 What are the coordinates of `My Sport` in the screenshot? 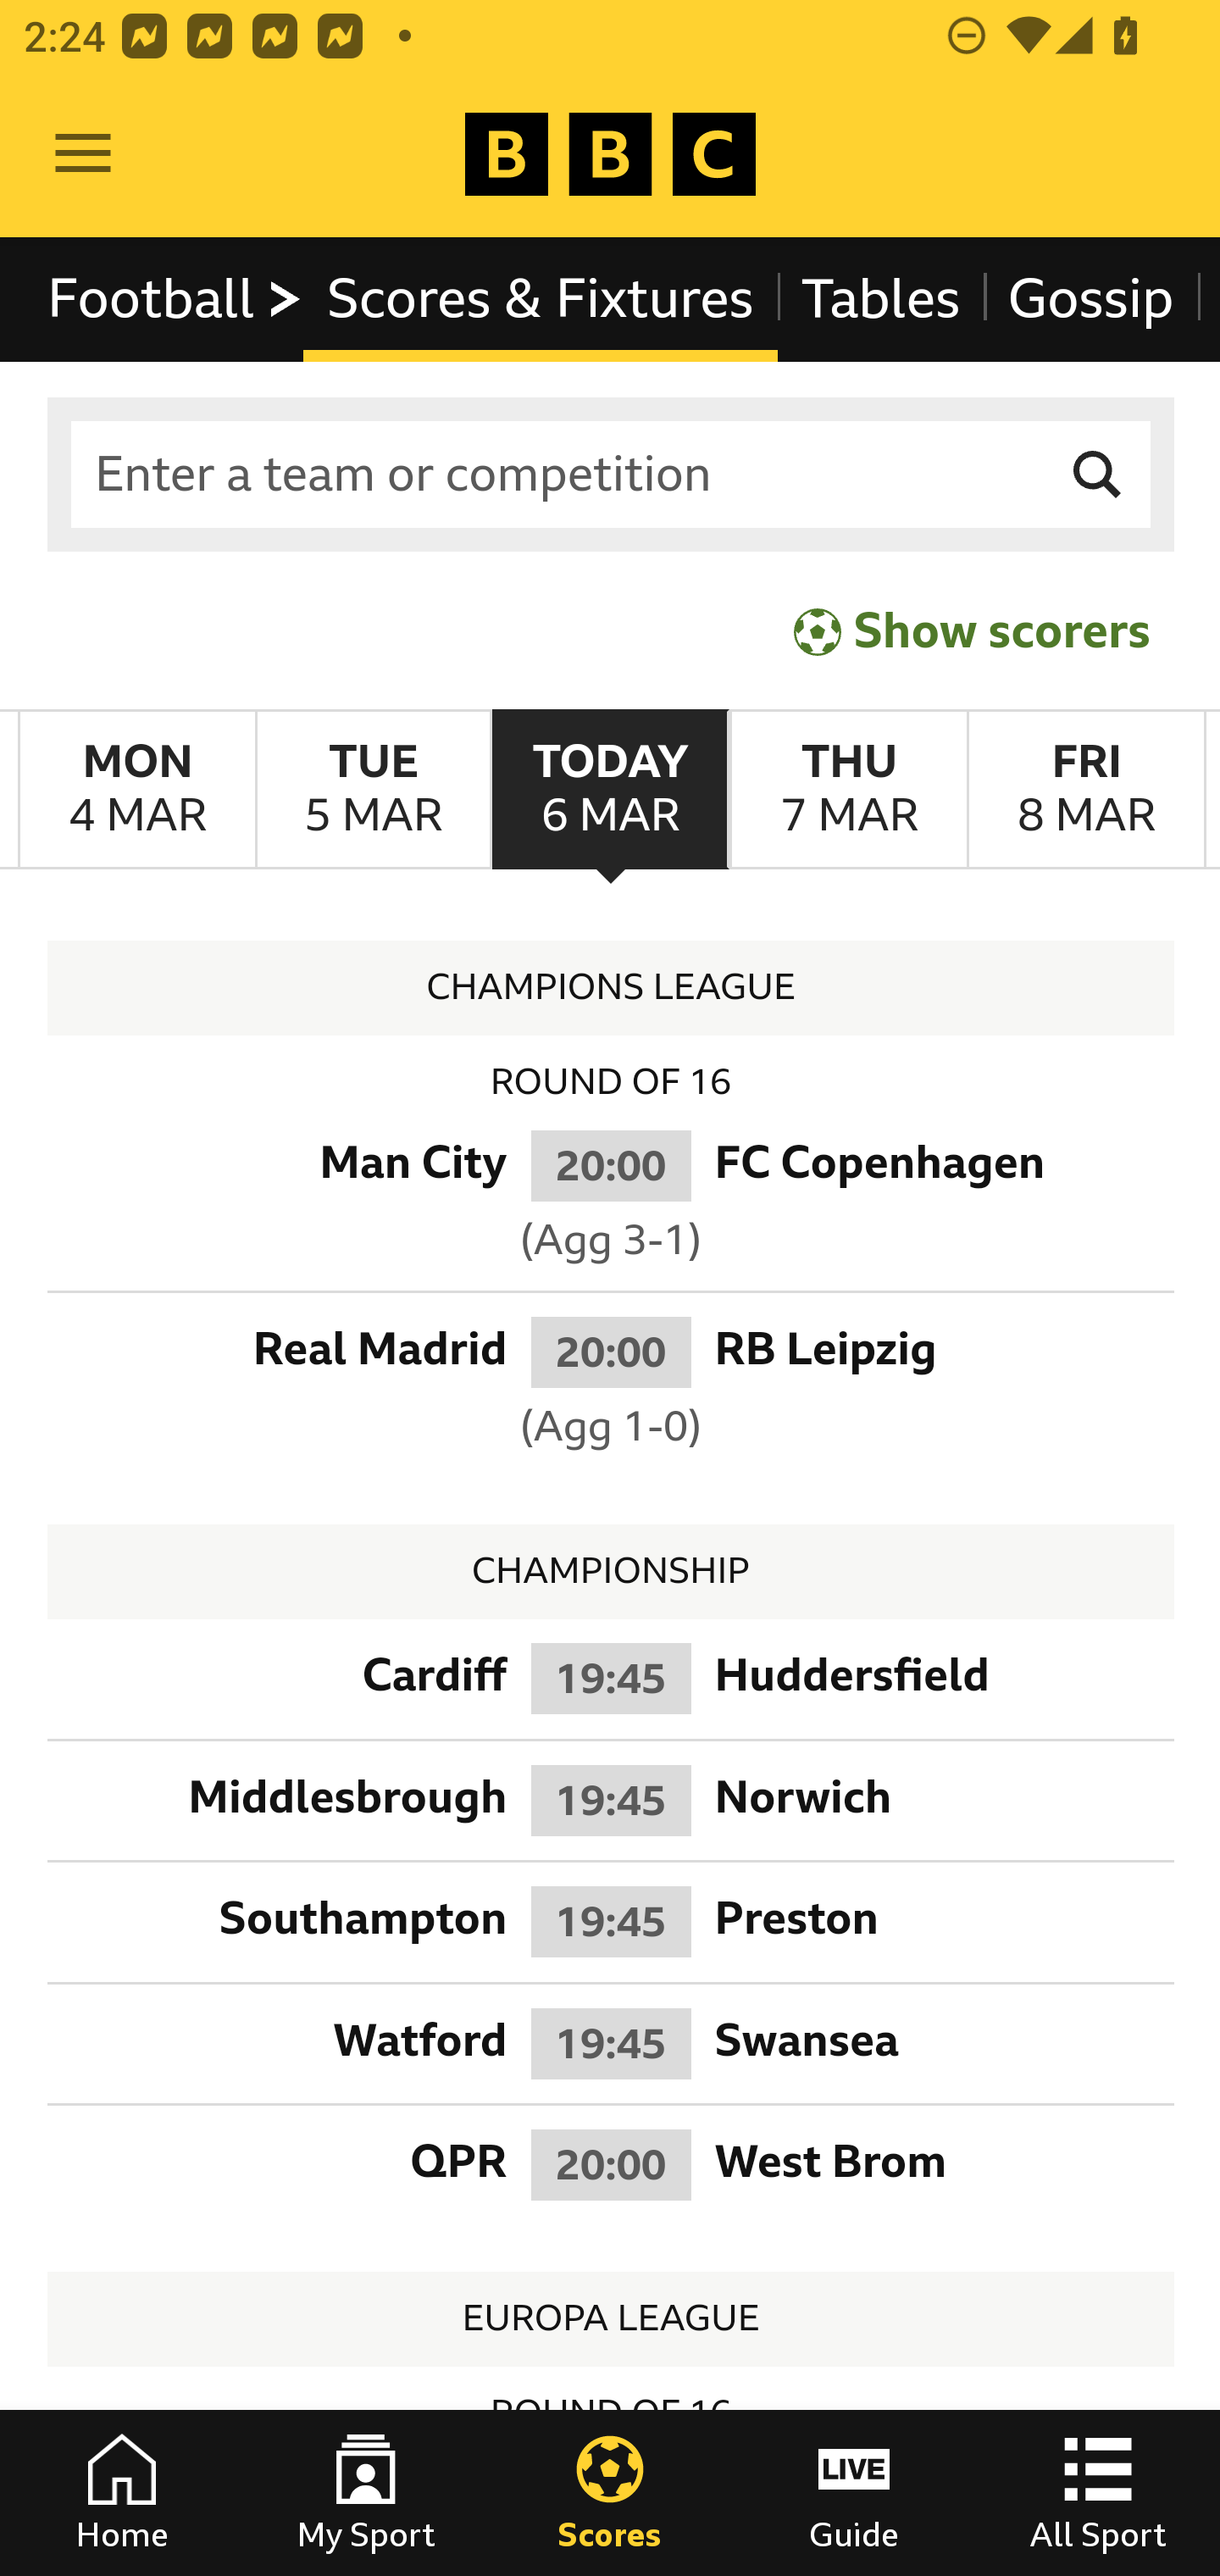 It's located at (366, 2493).